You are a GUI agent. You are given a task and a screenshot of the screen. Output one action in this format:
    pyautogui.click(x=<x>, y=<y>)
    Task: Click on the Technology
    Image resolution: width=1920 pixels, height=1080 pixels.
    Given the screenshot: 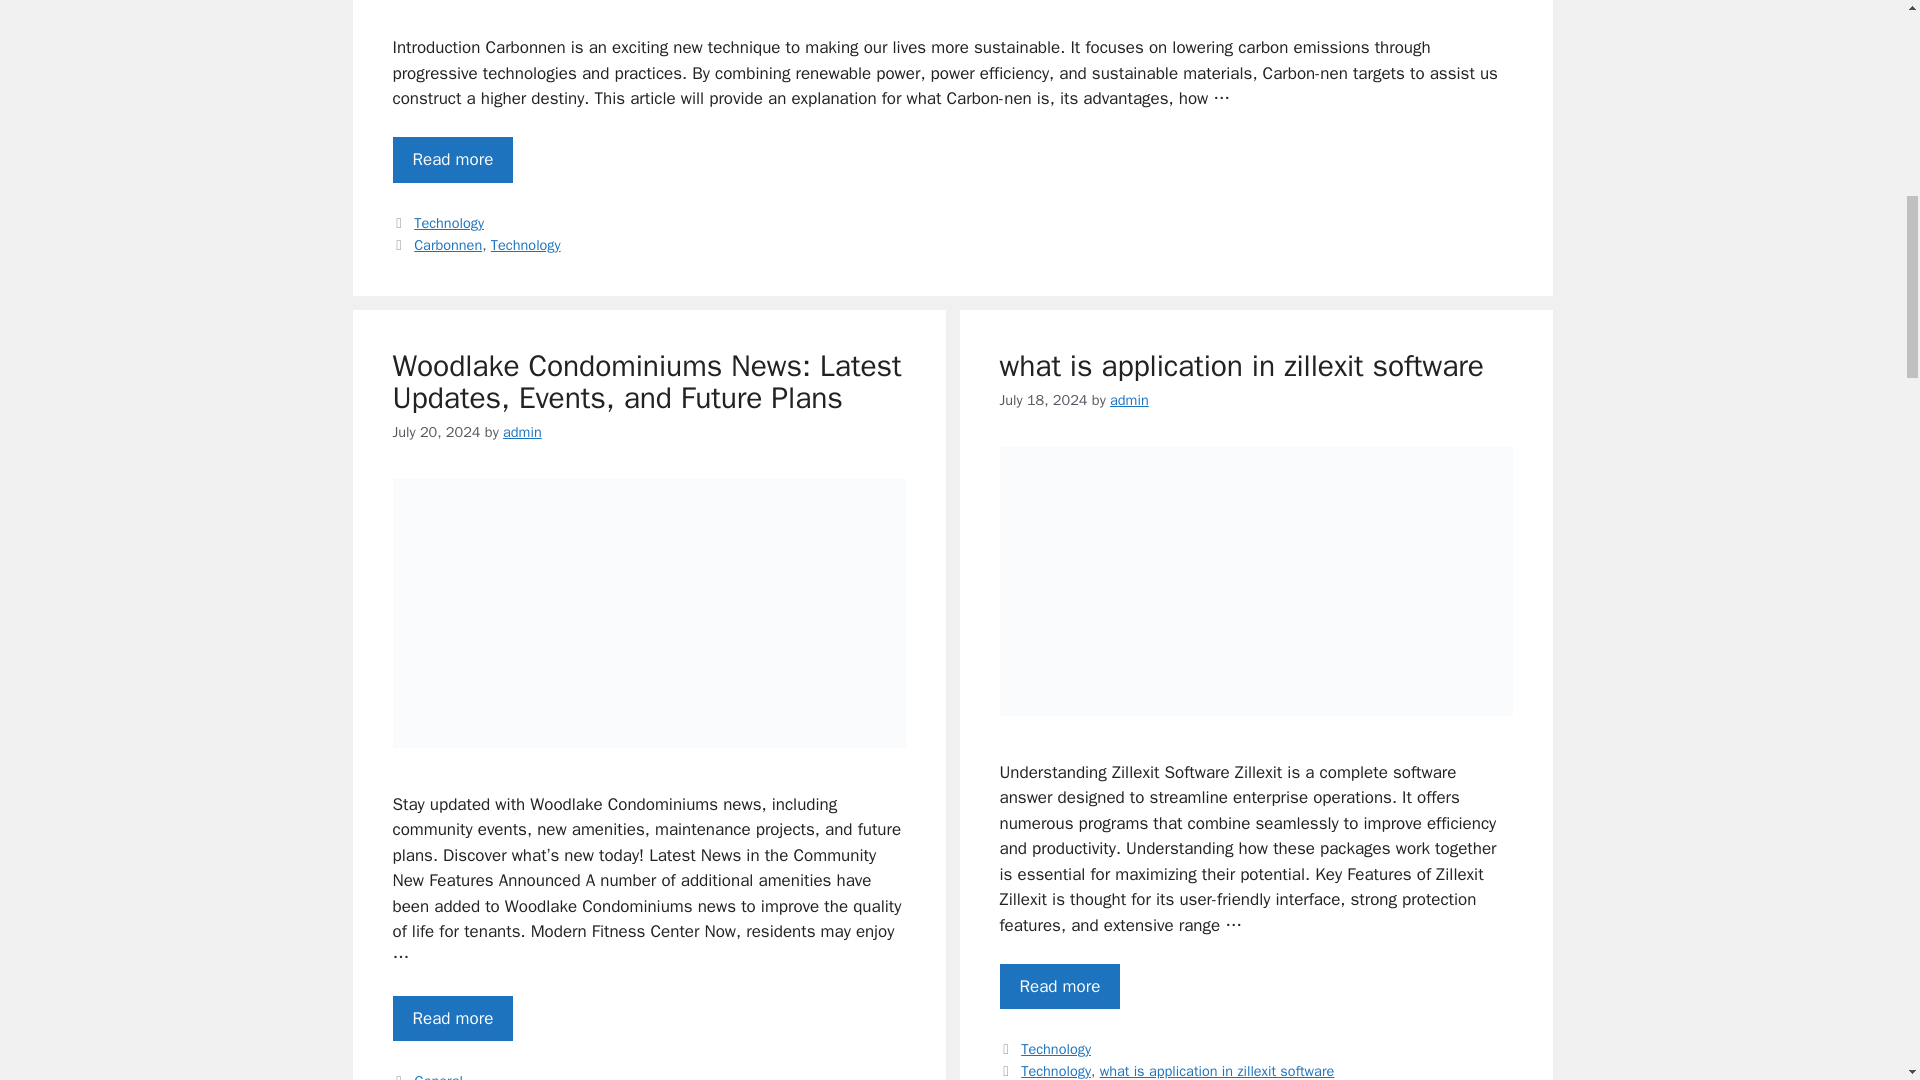 What is the action you would take?
    pyautogui.click(x=526, y=244)
    